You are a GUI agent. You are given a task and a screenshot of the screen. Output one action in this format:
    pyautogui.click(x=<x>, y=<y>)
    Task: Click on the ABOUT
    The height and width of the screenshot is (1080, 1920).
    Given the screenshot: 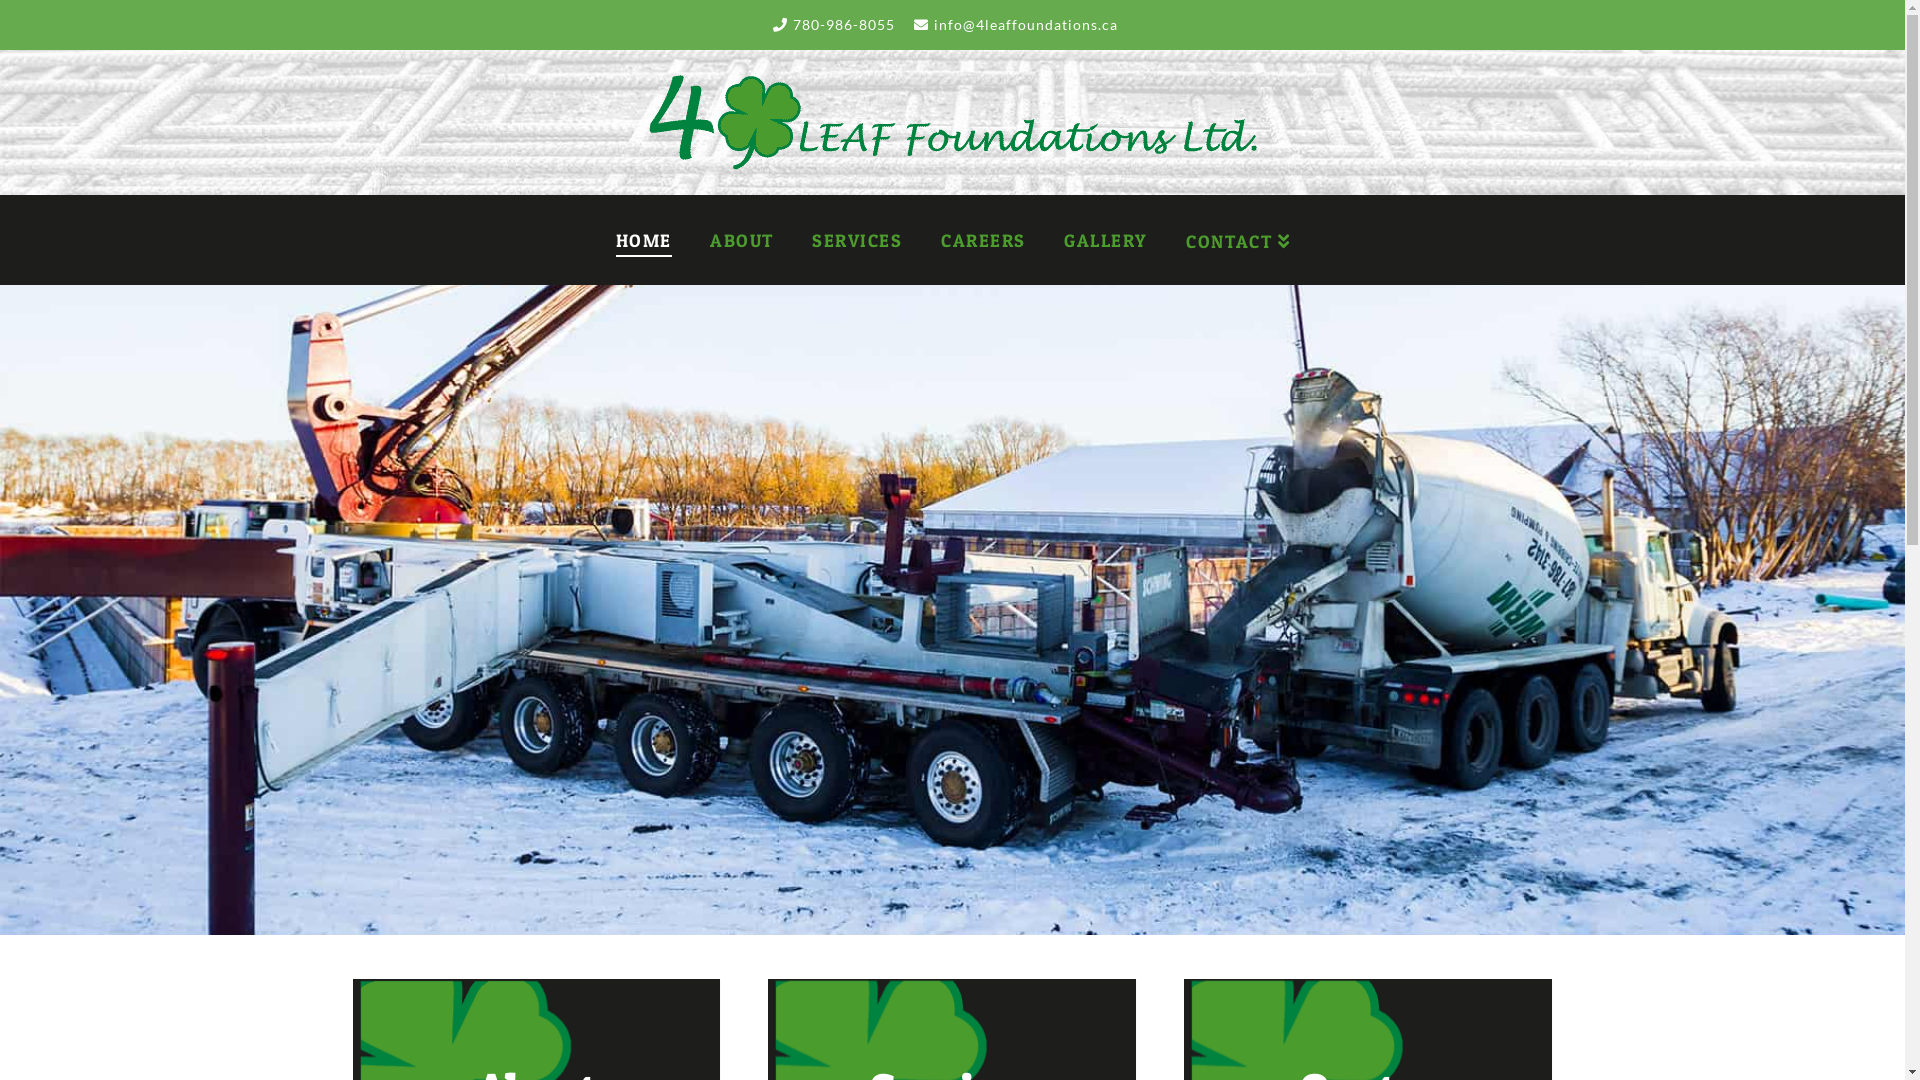 What is the action you would take?
    pyautogui.click(x=741, y=240)
    